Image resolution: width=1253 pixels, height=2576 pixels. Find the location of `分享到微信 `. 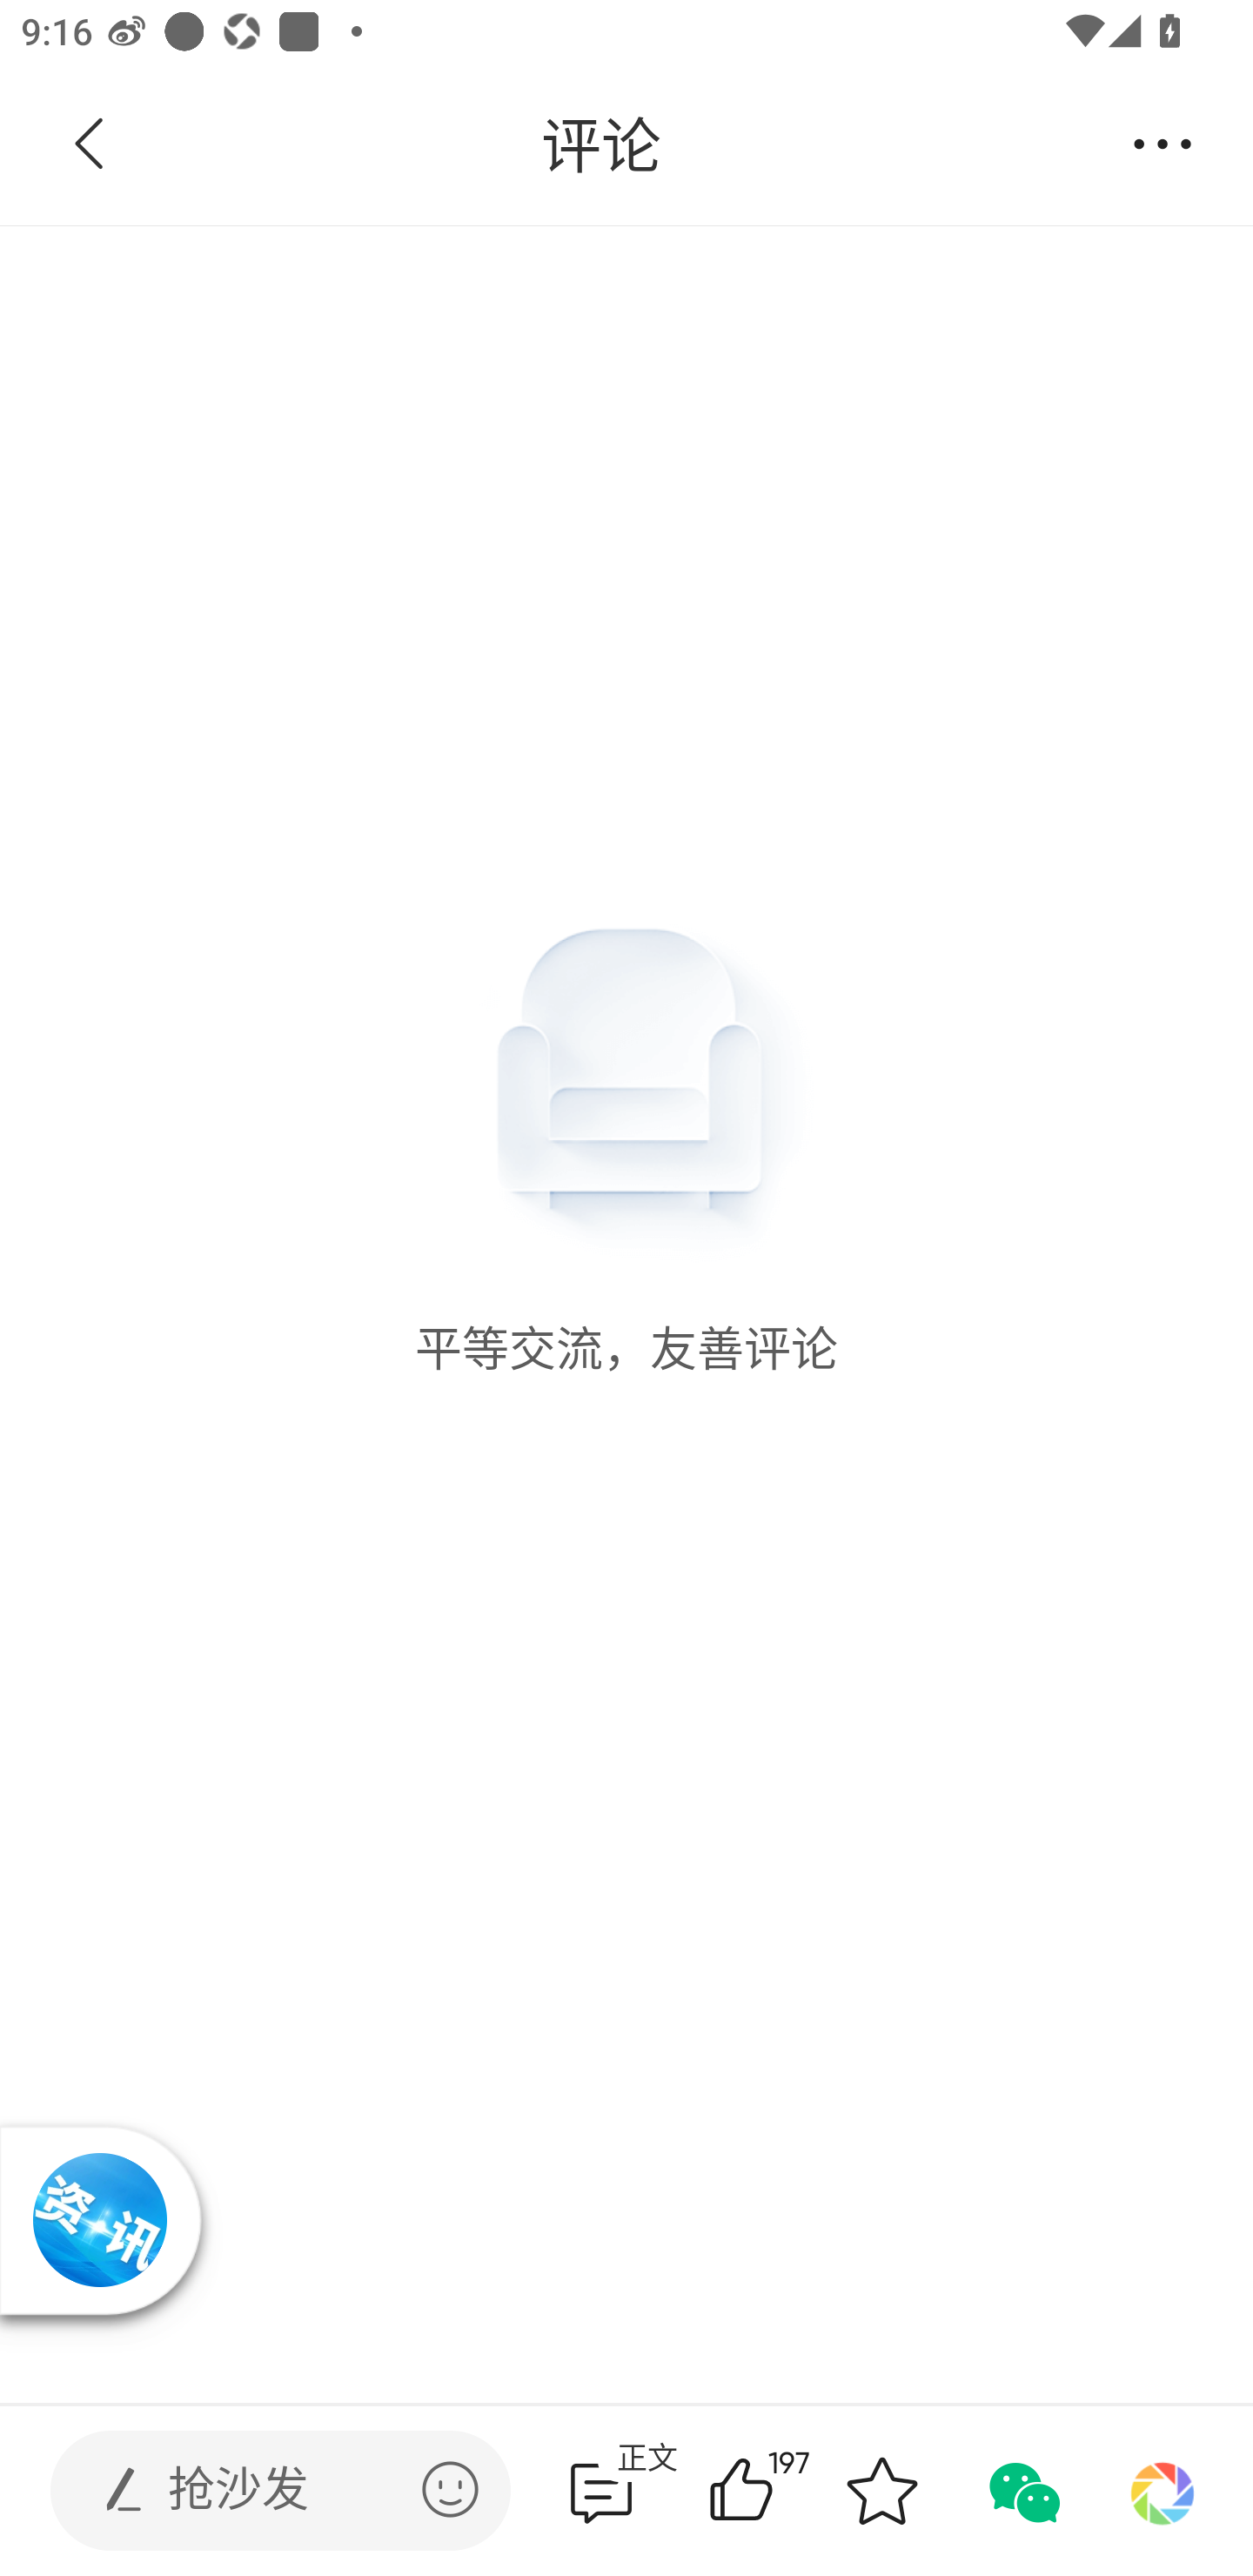

分享到微信  is located at coordinates (1022, 2491).